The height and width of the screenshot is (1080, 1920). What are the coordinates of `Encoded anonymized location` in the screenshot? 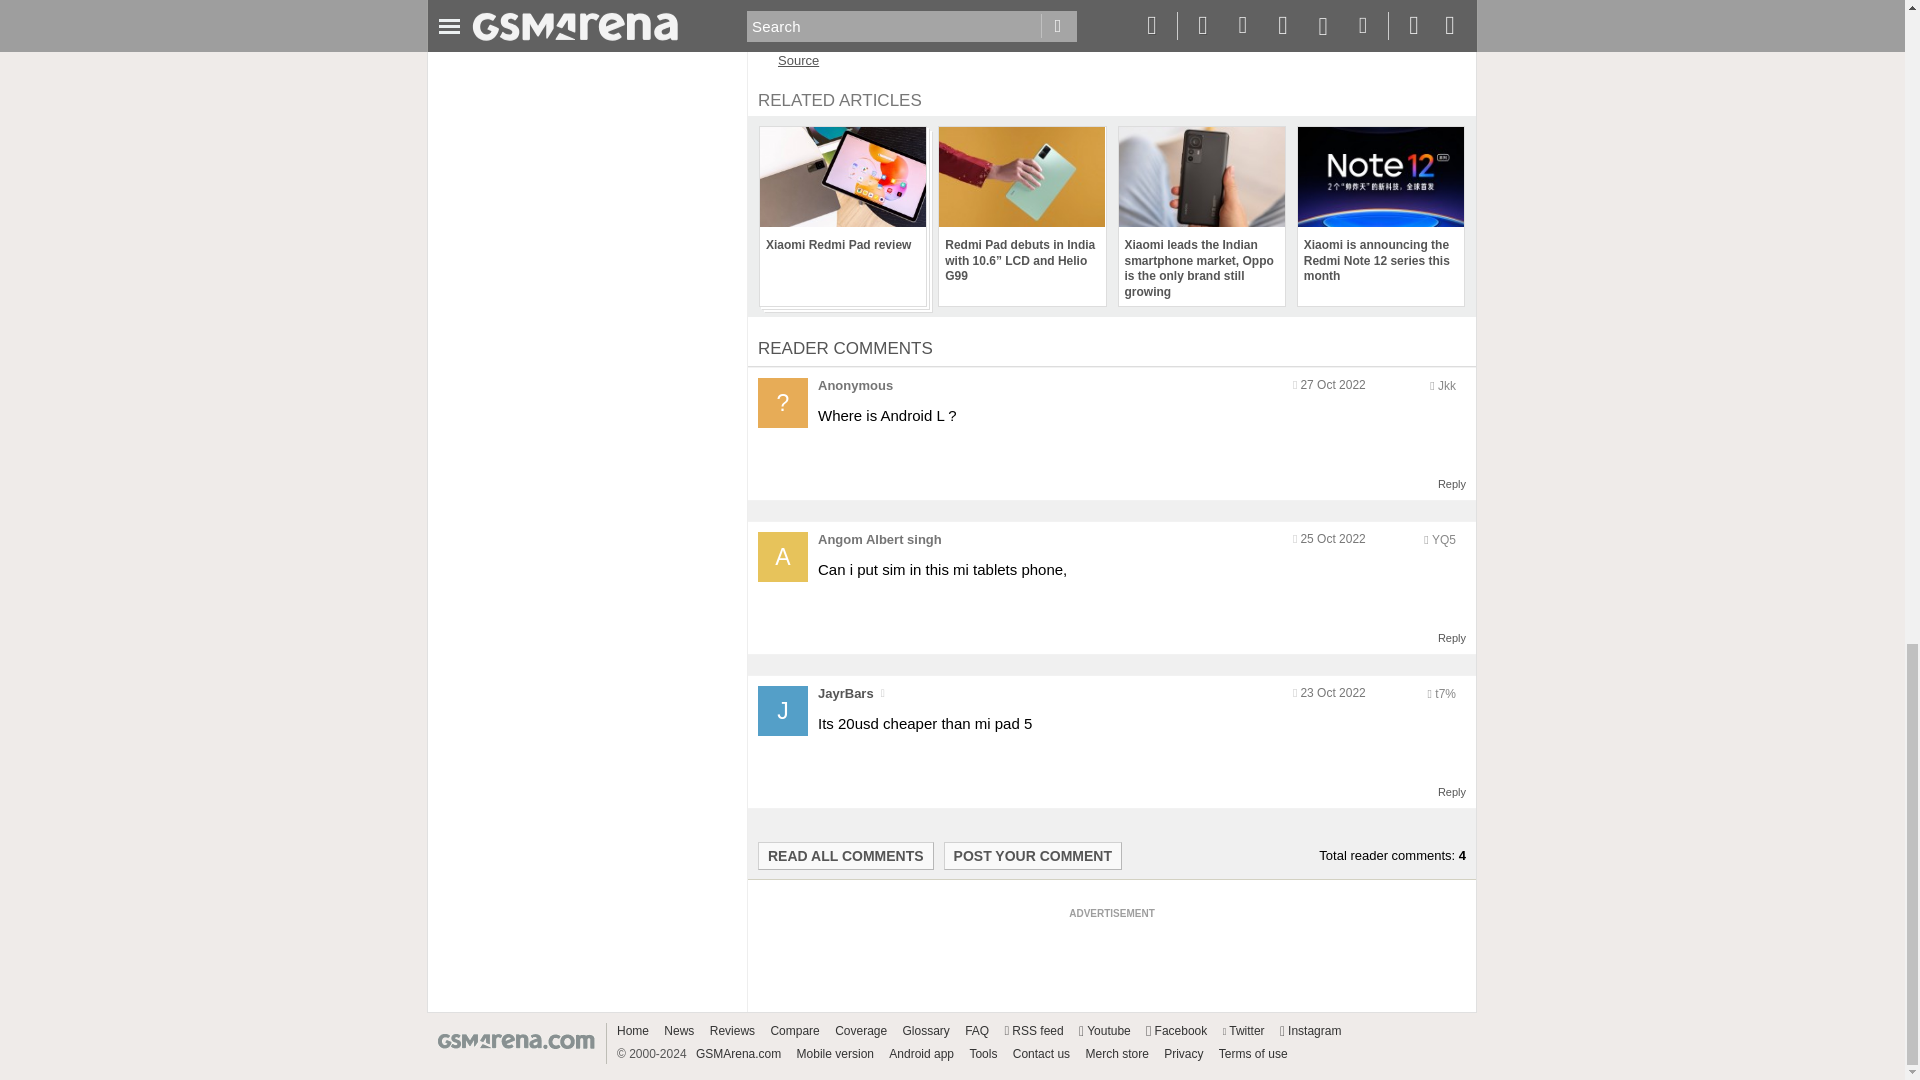 It's located at (1444, 693).